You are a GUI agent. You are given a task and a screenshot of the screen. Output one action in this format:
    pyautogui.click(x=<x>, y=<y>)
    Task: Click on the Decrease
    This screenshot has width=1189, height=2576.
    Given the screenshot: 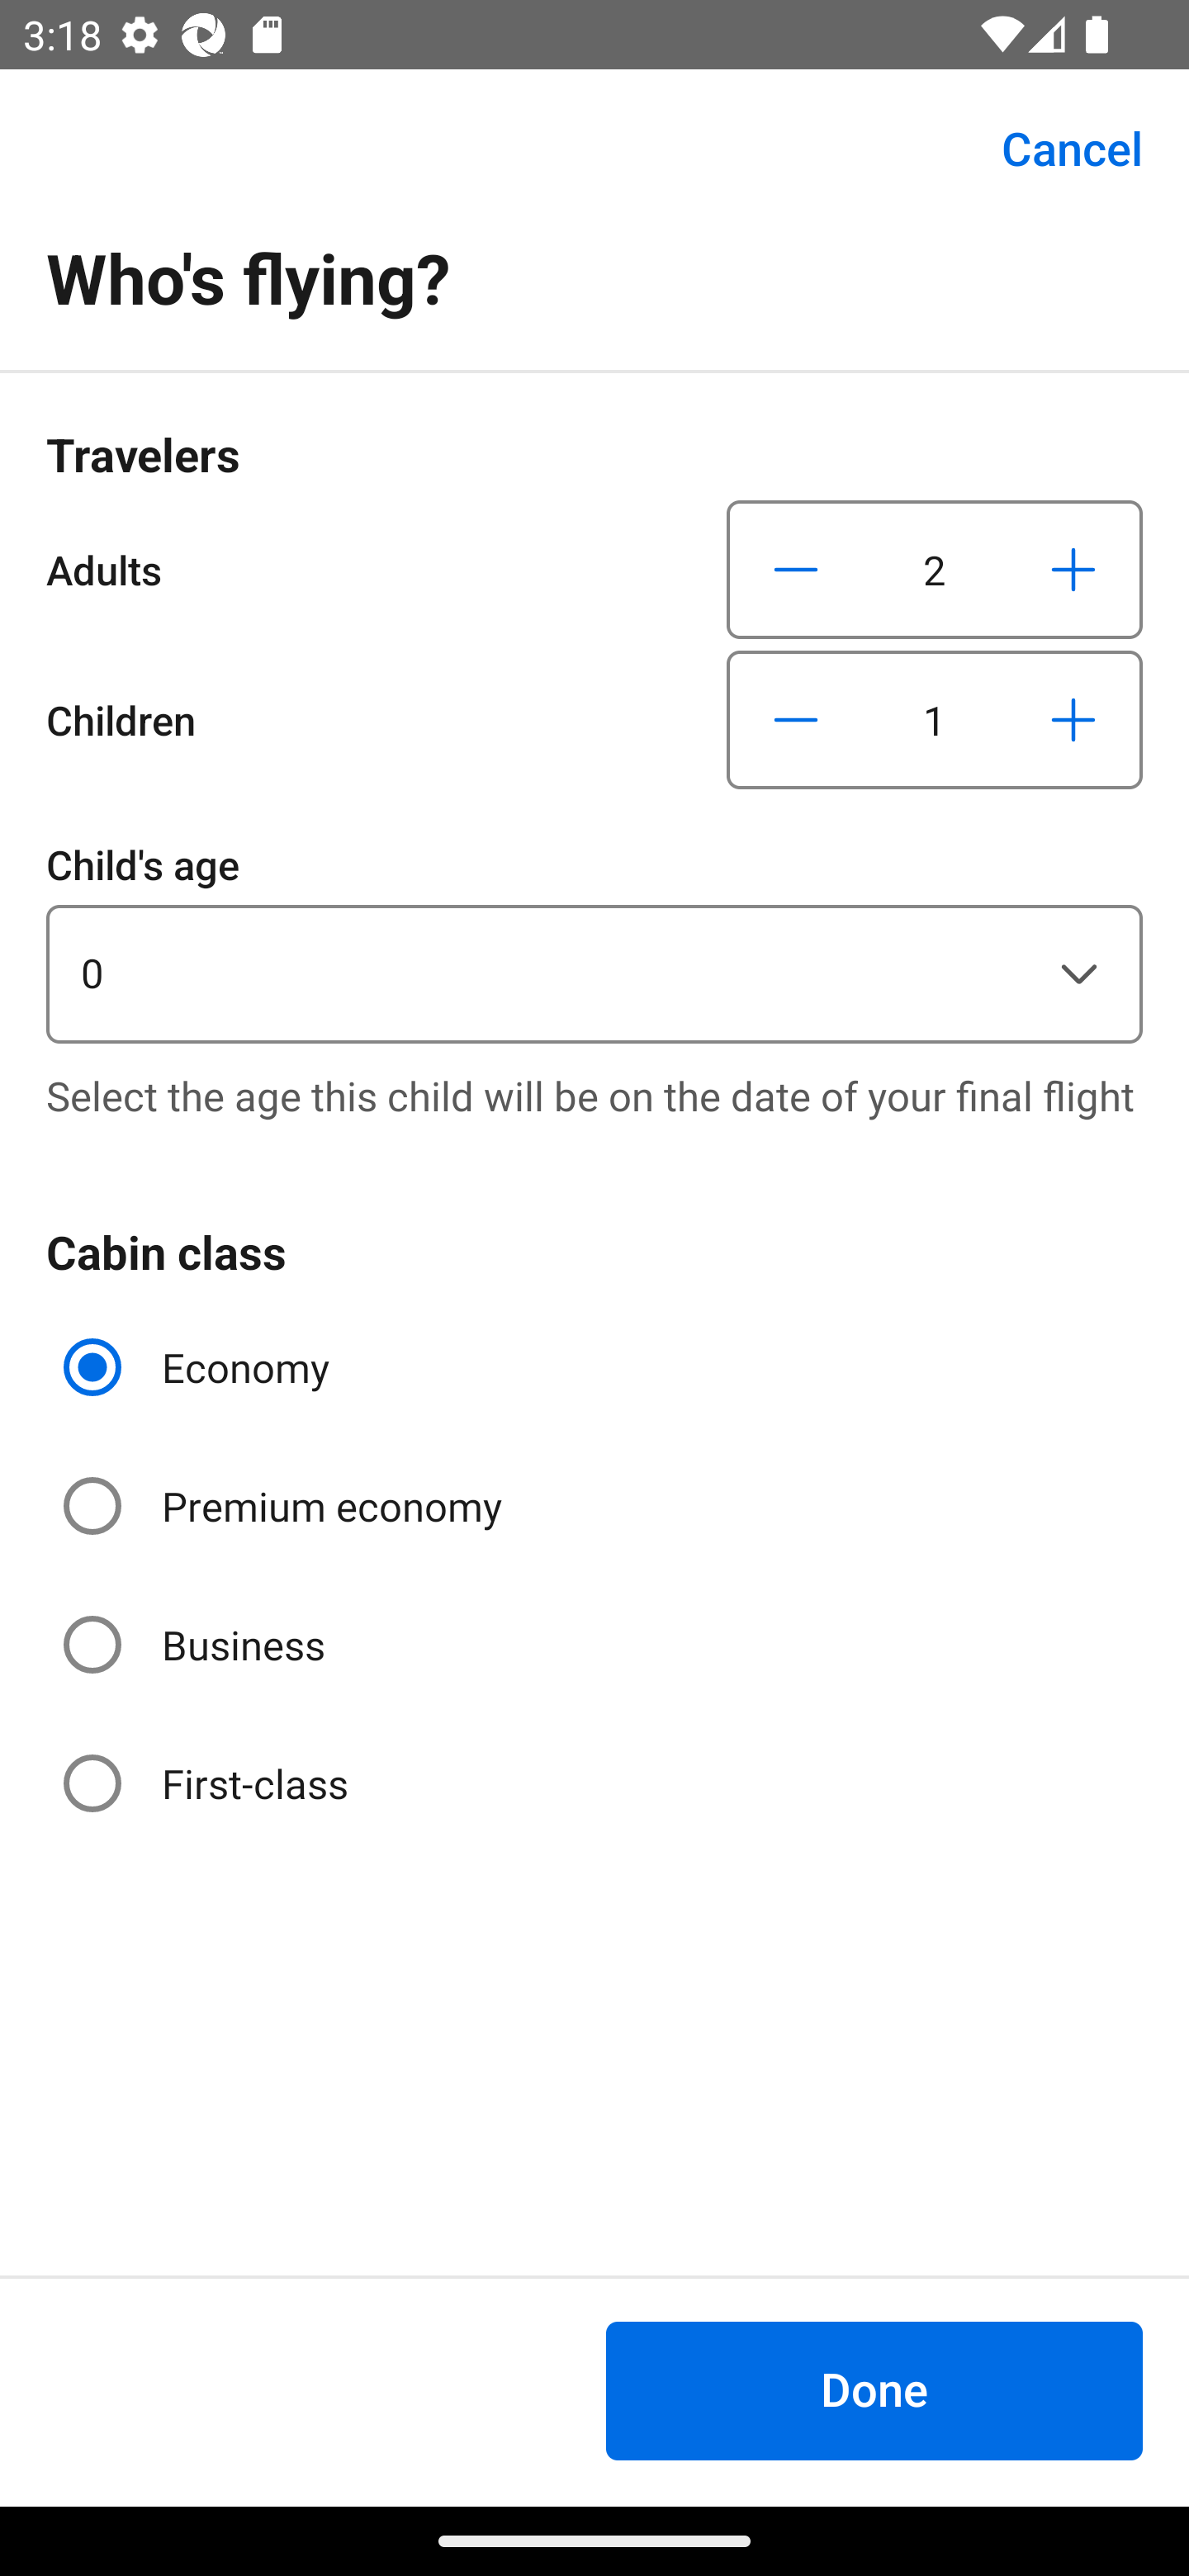 What is the action you would take?
    pyautogui.click(x=796, y=720)
    